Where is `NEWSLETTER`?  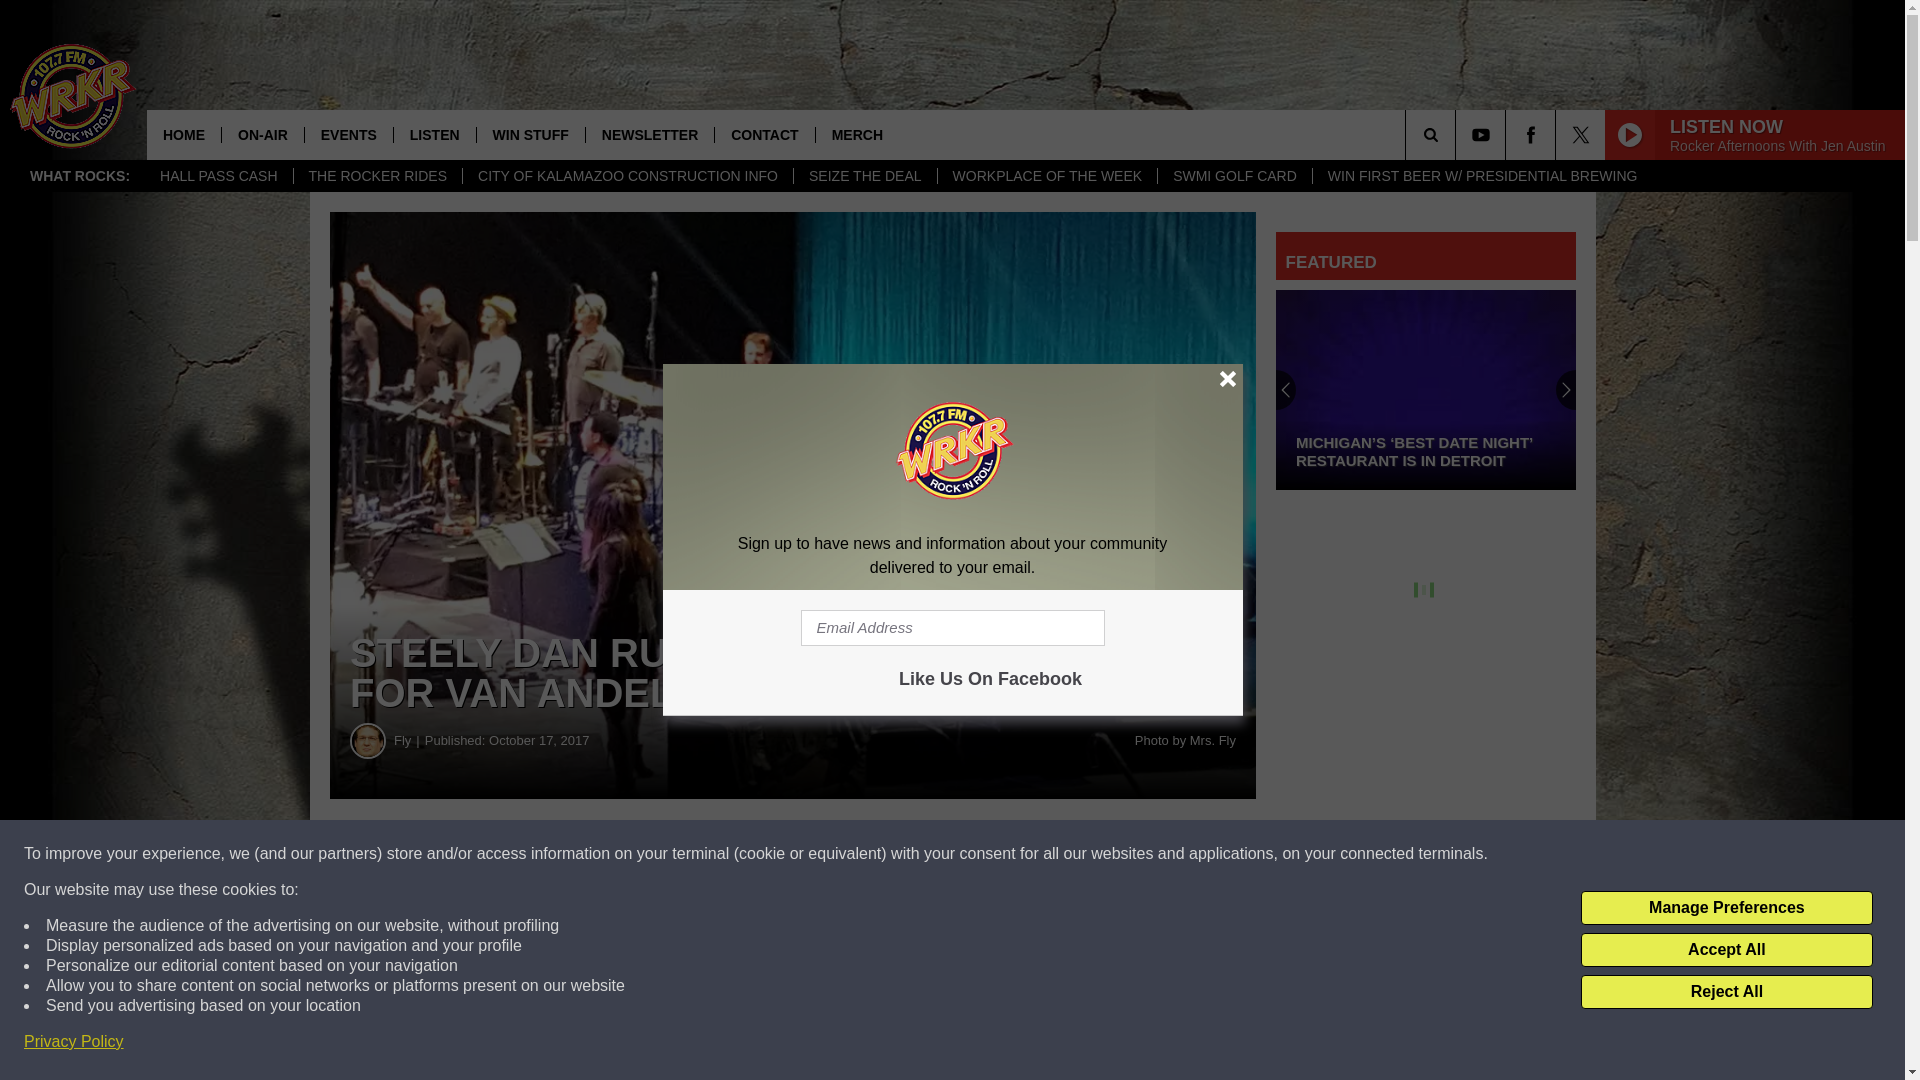 NEWSLETTER is located at coordinates (650, 134).